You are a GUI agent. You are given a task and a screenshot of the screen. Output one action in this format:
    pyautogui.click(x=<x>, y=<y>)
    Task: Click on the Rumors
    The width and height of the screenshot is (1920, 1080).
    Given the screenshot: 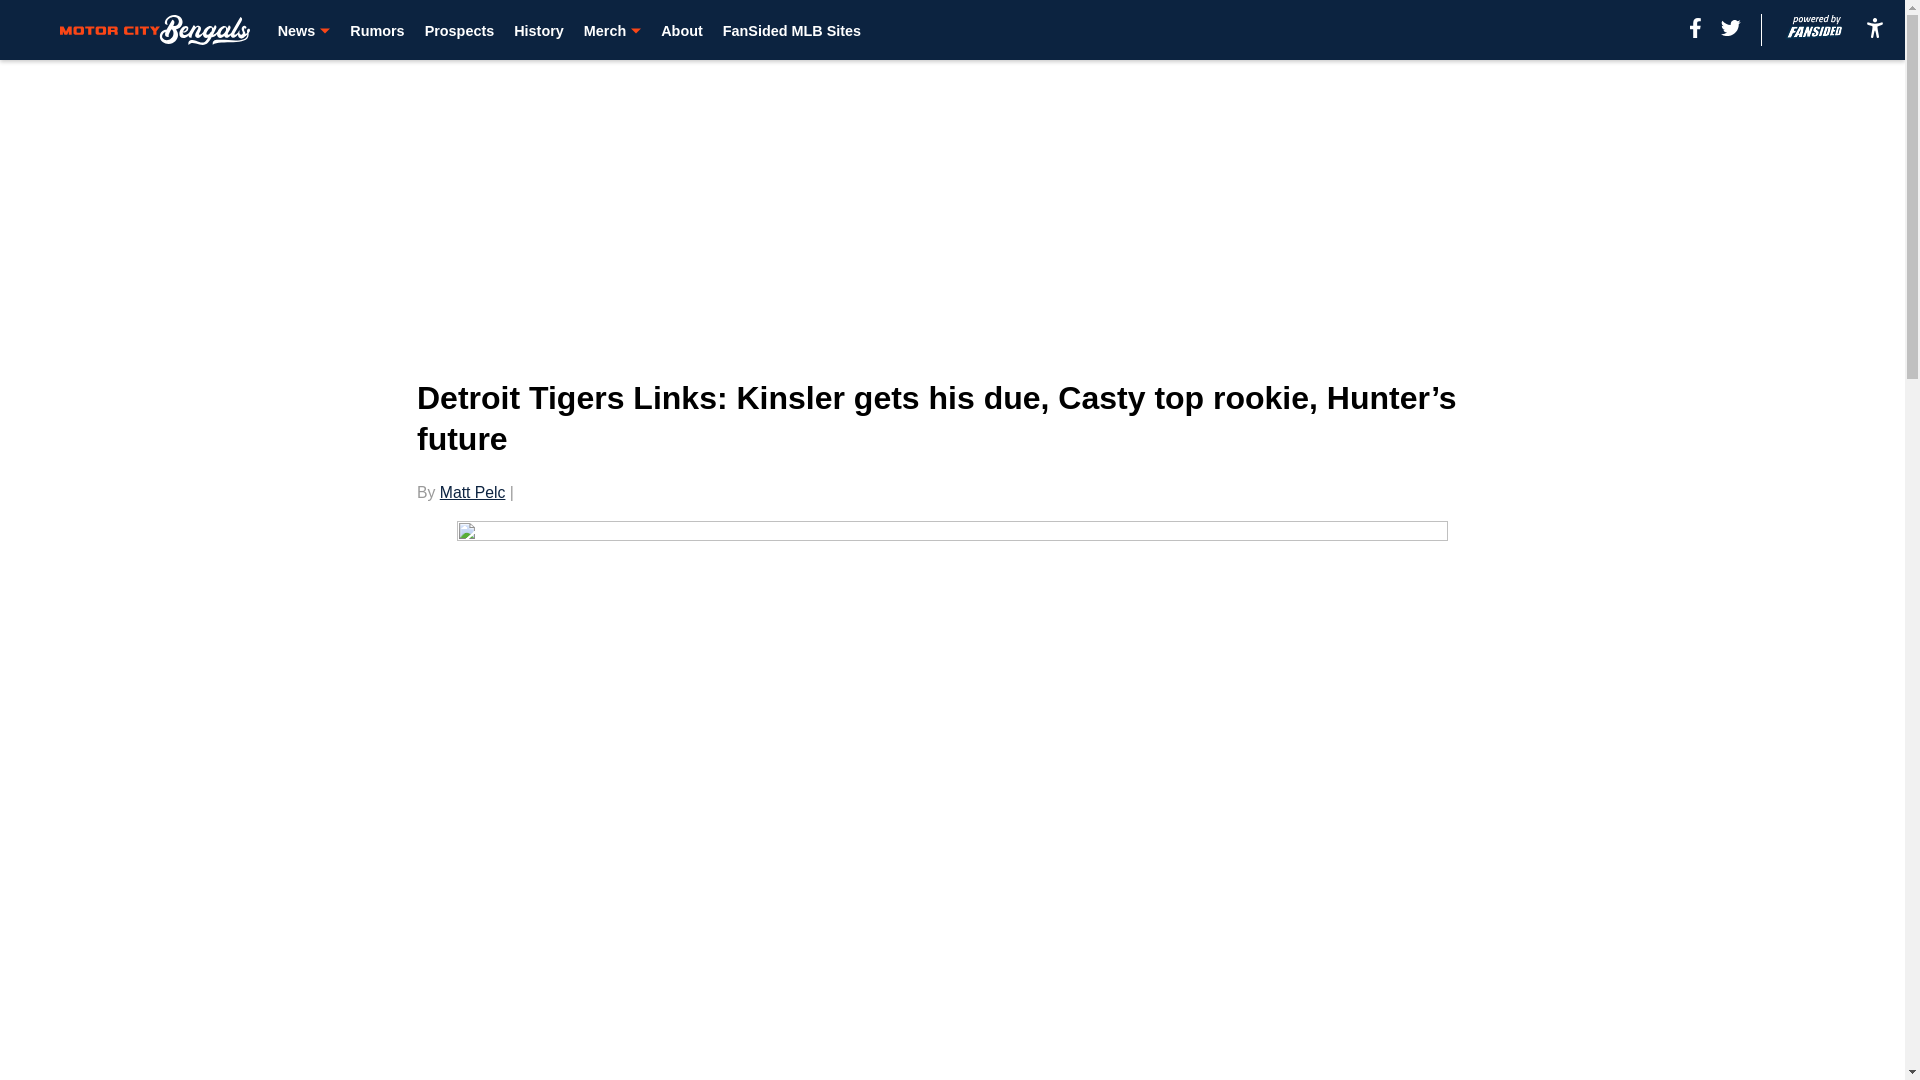 What is the action you would take?
    pyautogui.click(x=376, y=30)
    